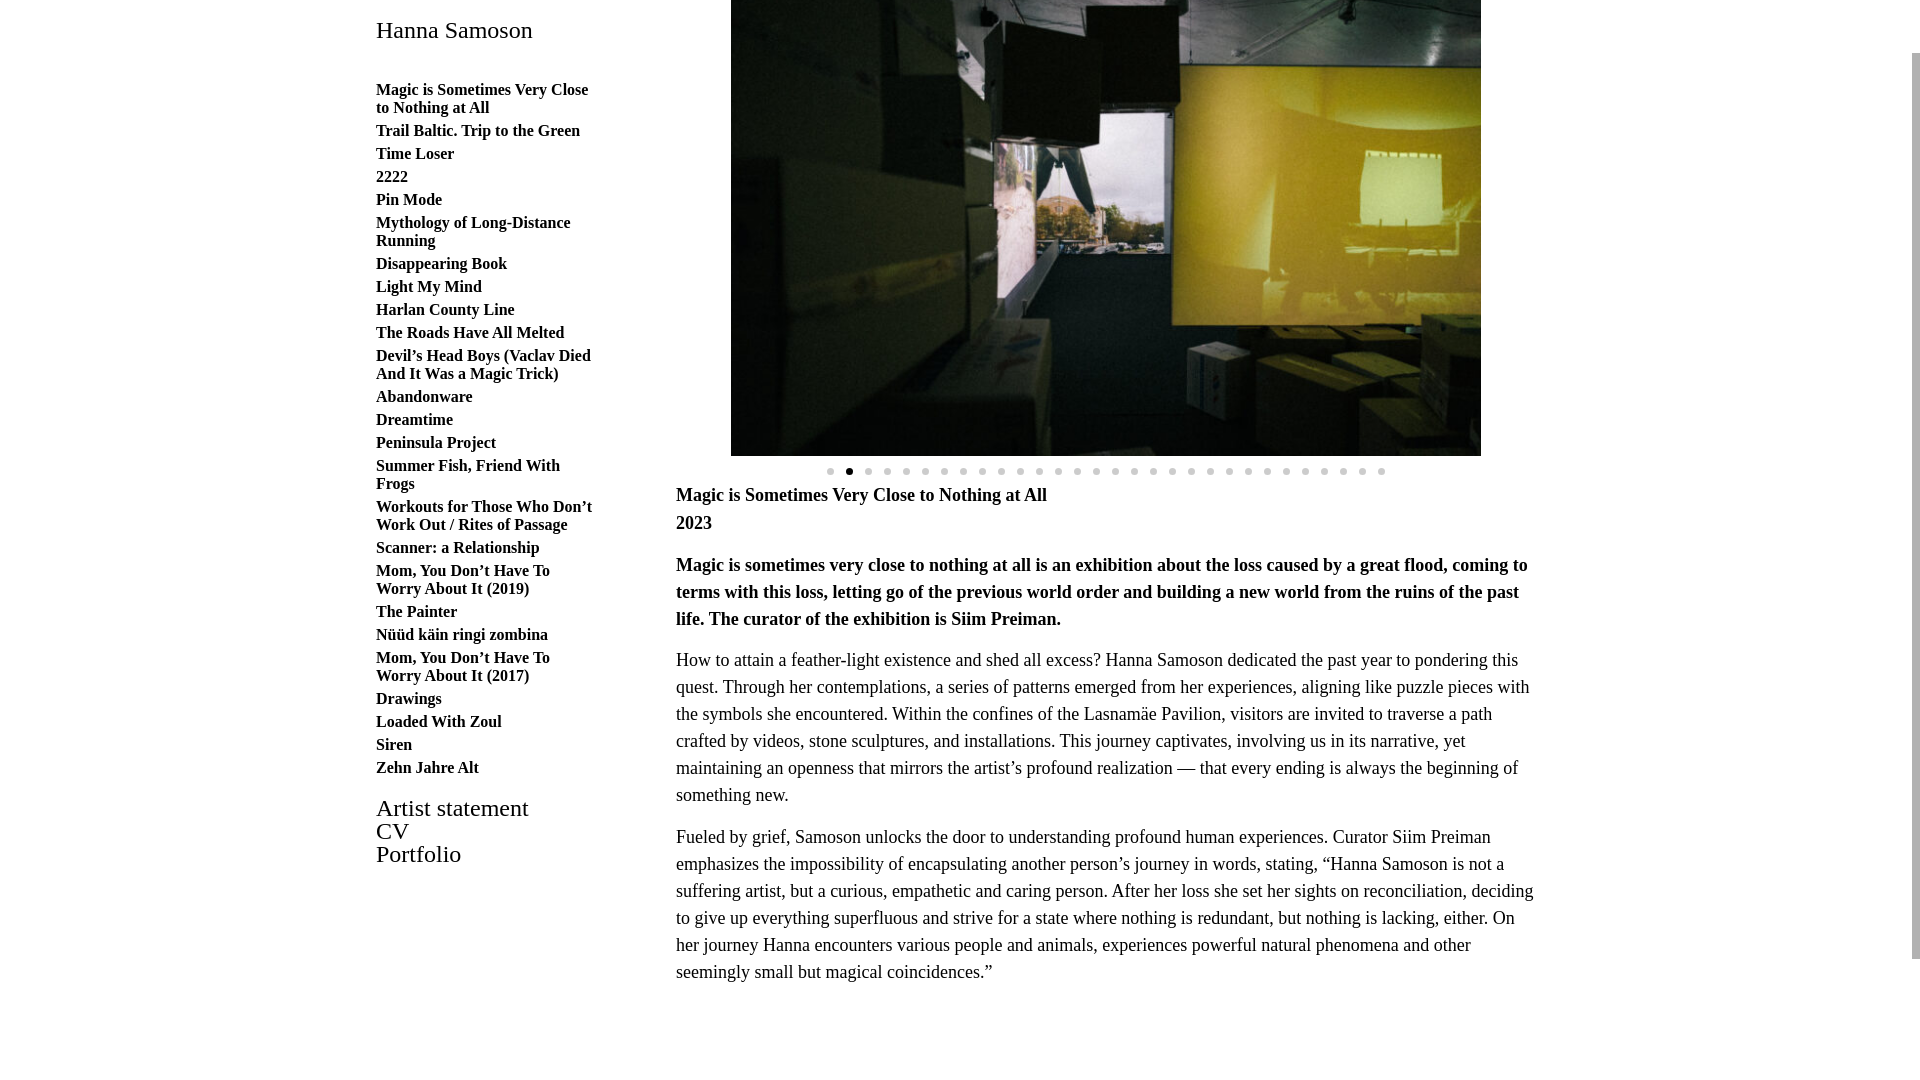  What do you see at coordinates (473, 167) in the screenshot?
I see `Mythology of Long-Distance Running` at bounding box center [473, 167].